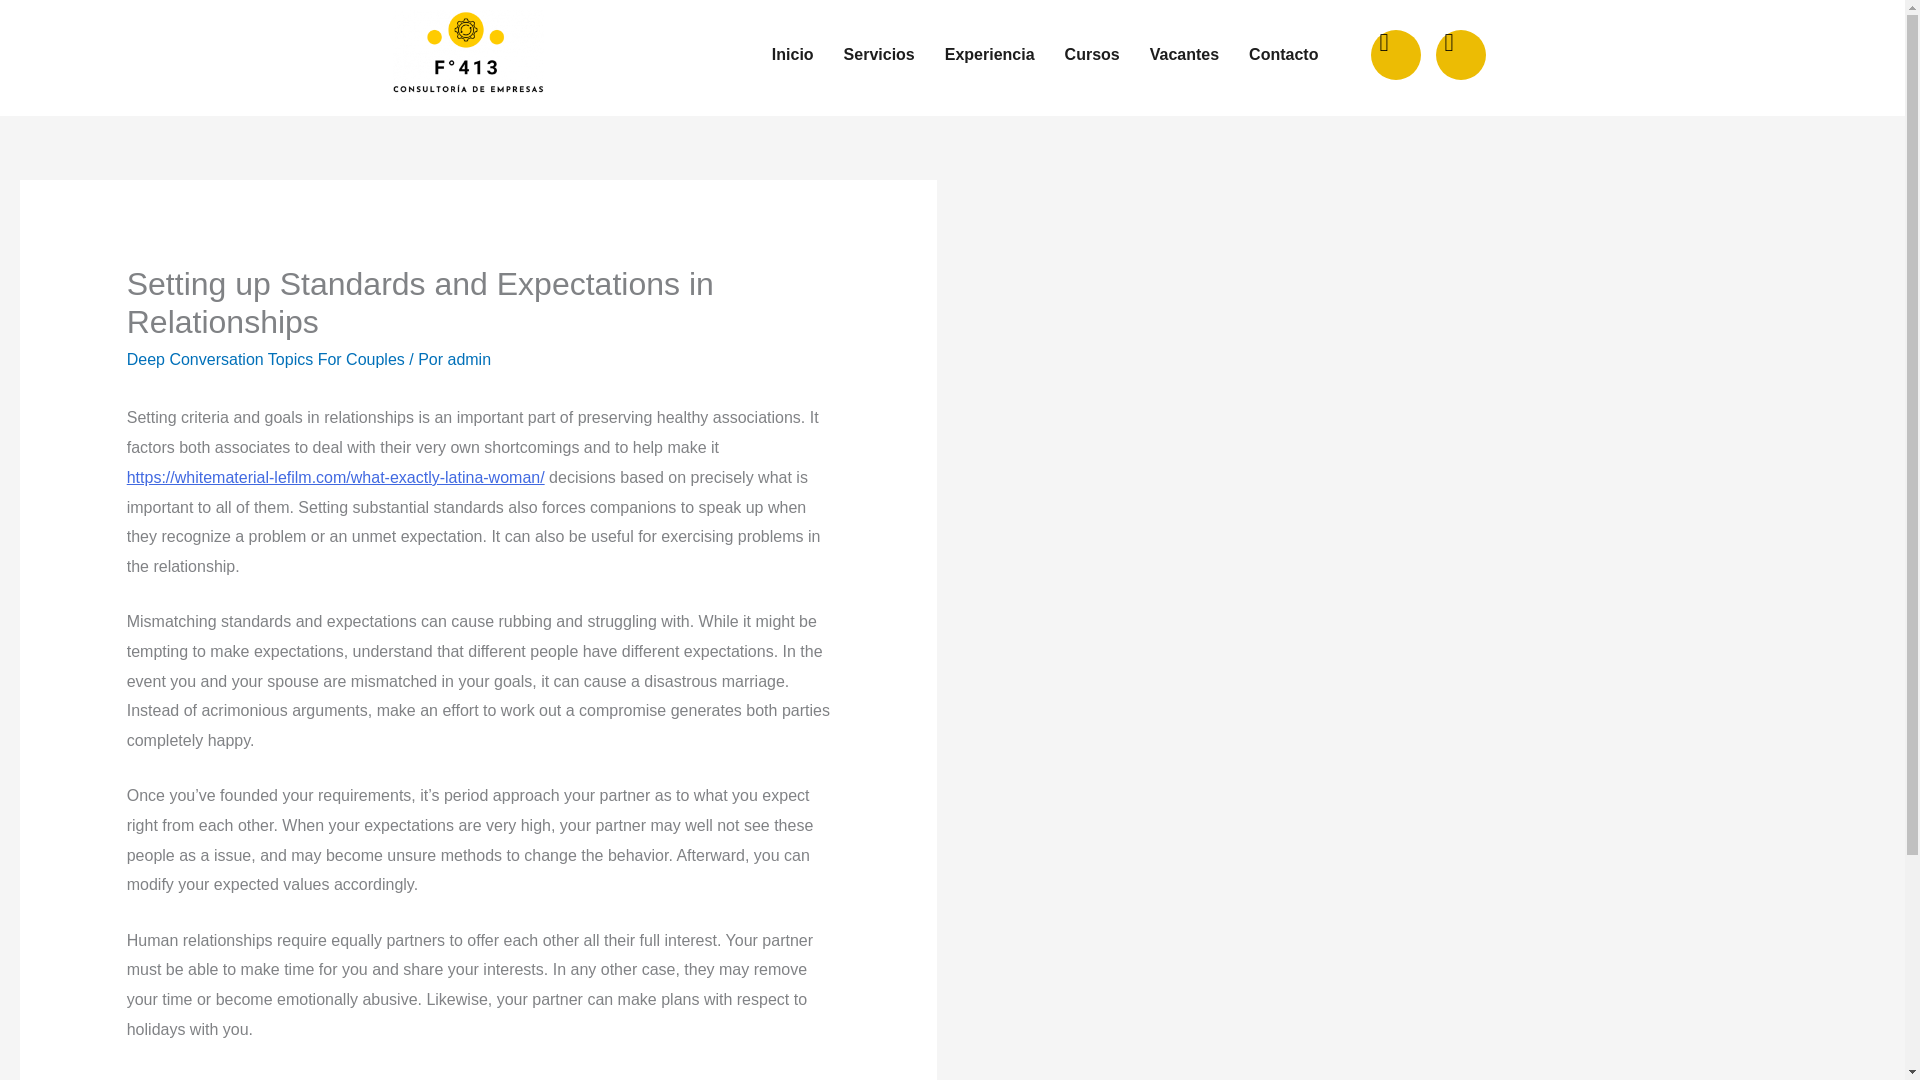  What do you see at coordinates (879, 54) in the screenshot?
I see `Servicios` at bounding box center [879, 54].